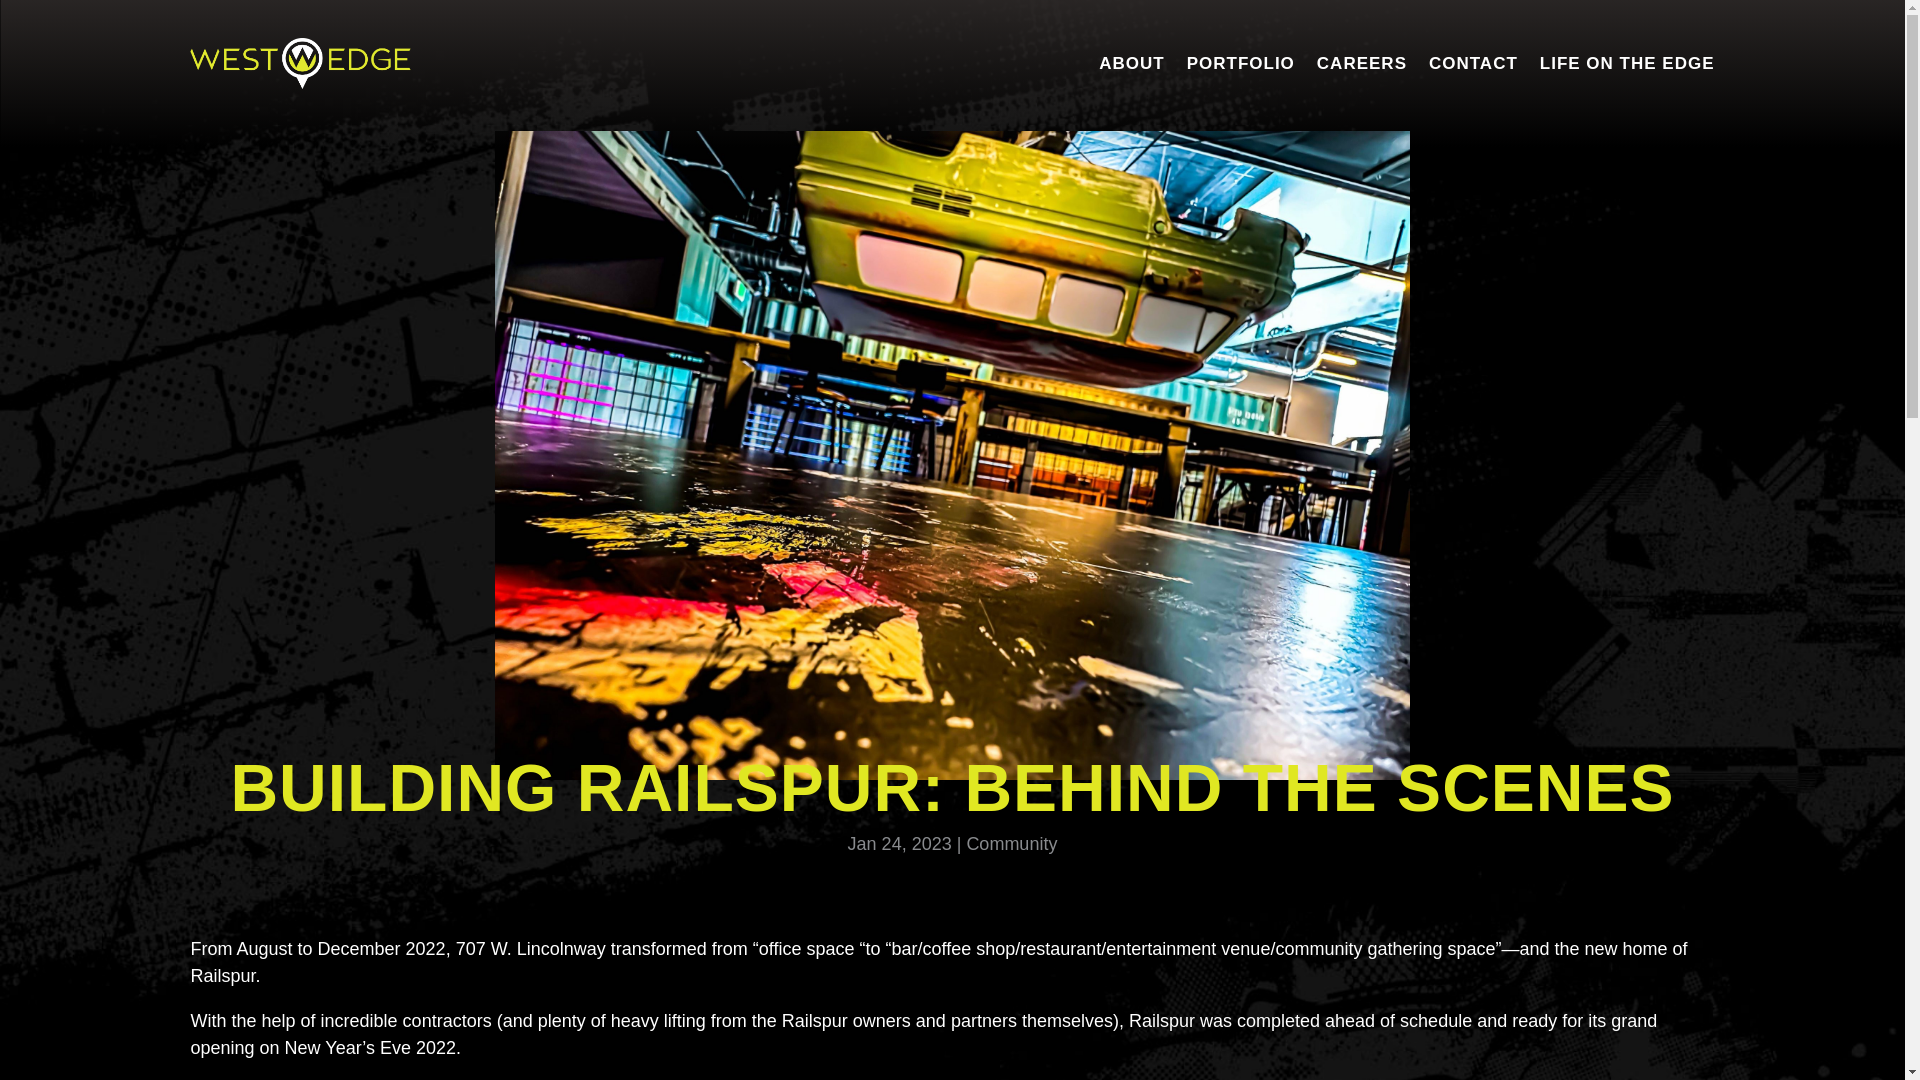 The height and width of the screenshot is (1080, 1920). Describe the element at coordinates (1130, 68) in the screenshot. I see `ABOUT` at that location.